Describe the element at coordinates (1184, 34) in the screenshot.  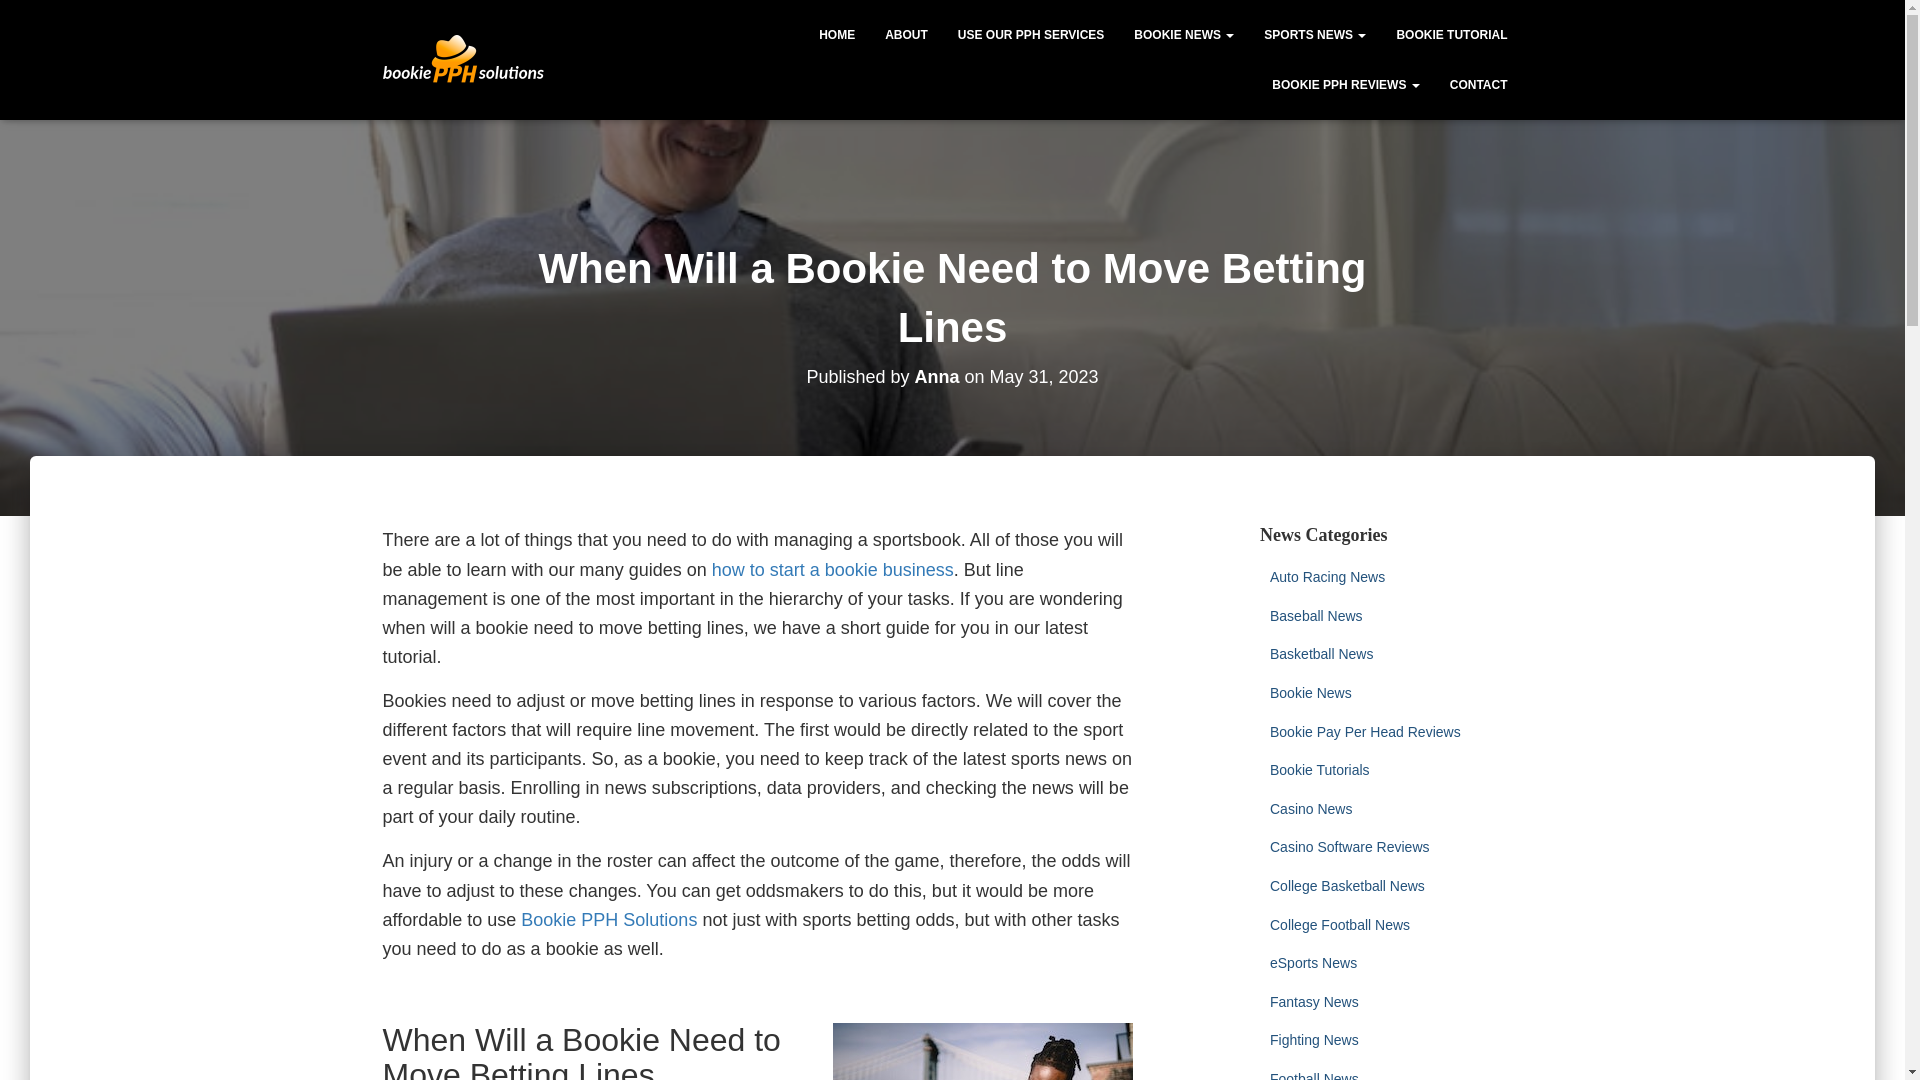
I see `Bookie News` at that location.